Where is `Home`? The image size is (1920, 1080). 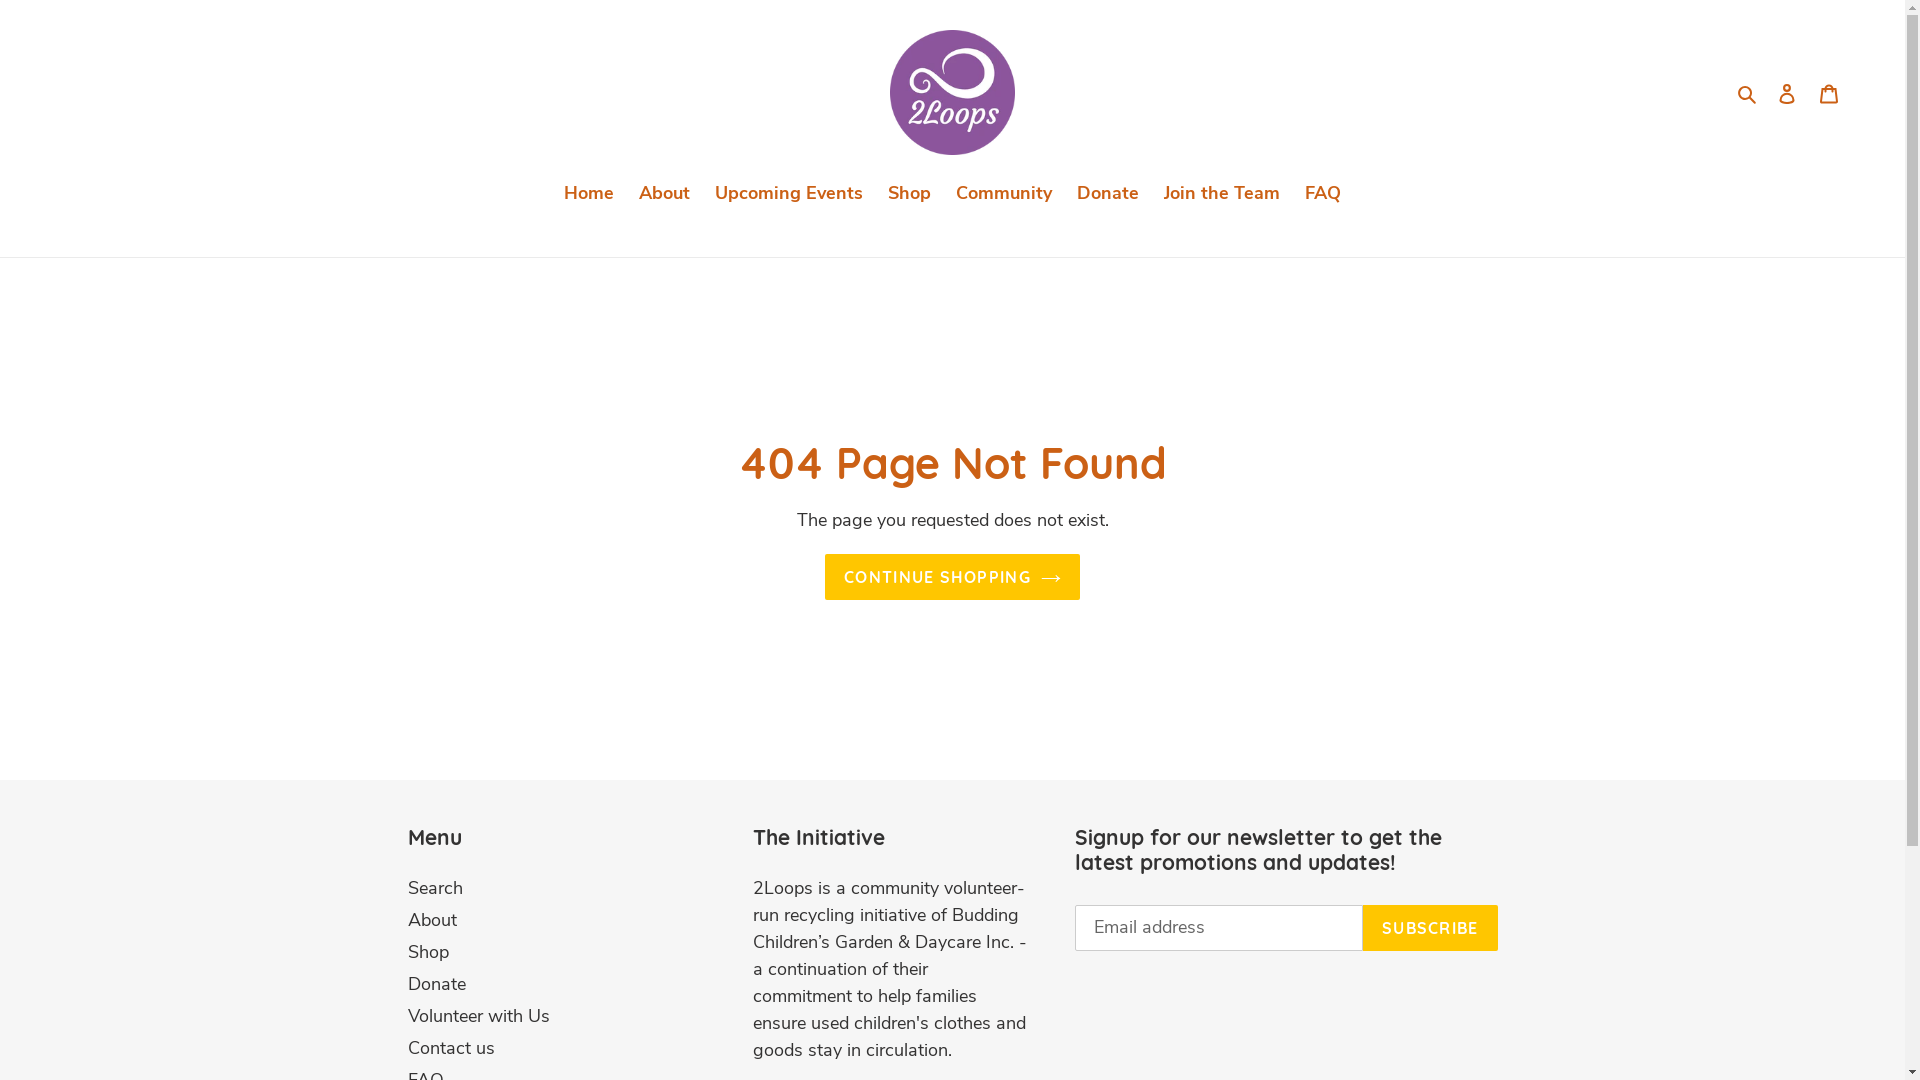
Home is located at coordinates (589, 195).